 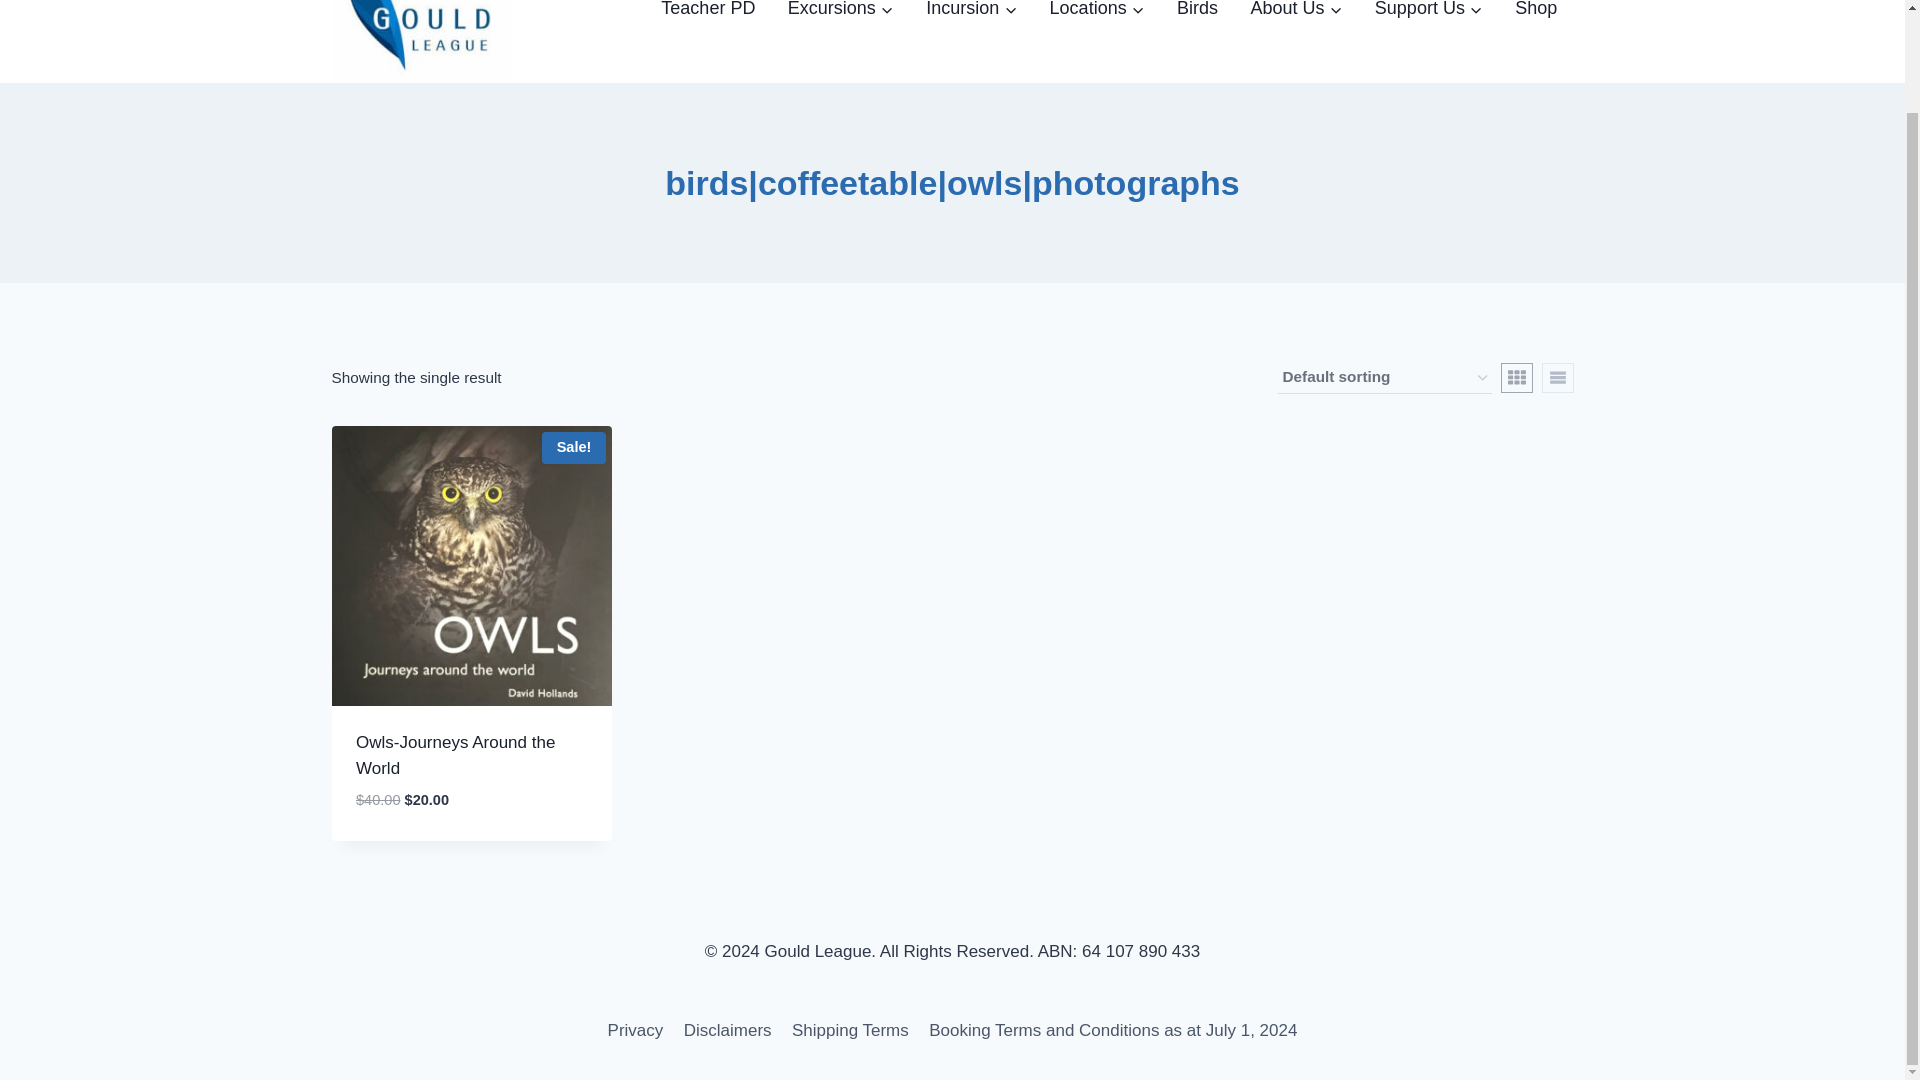 What do you see at coordinates (840, 16) in the screenshot?
I see `Excursions` at bounding box center [840, 16].